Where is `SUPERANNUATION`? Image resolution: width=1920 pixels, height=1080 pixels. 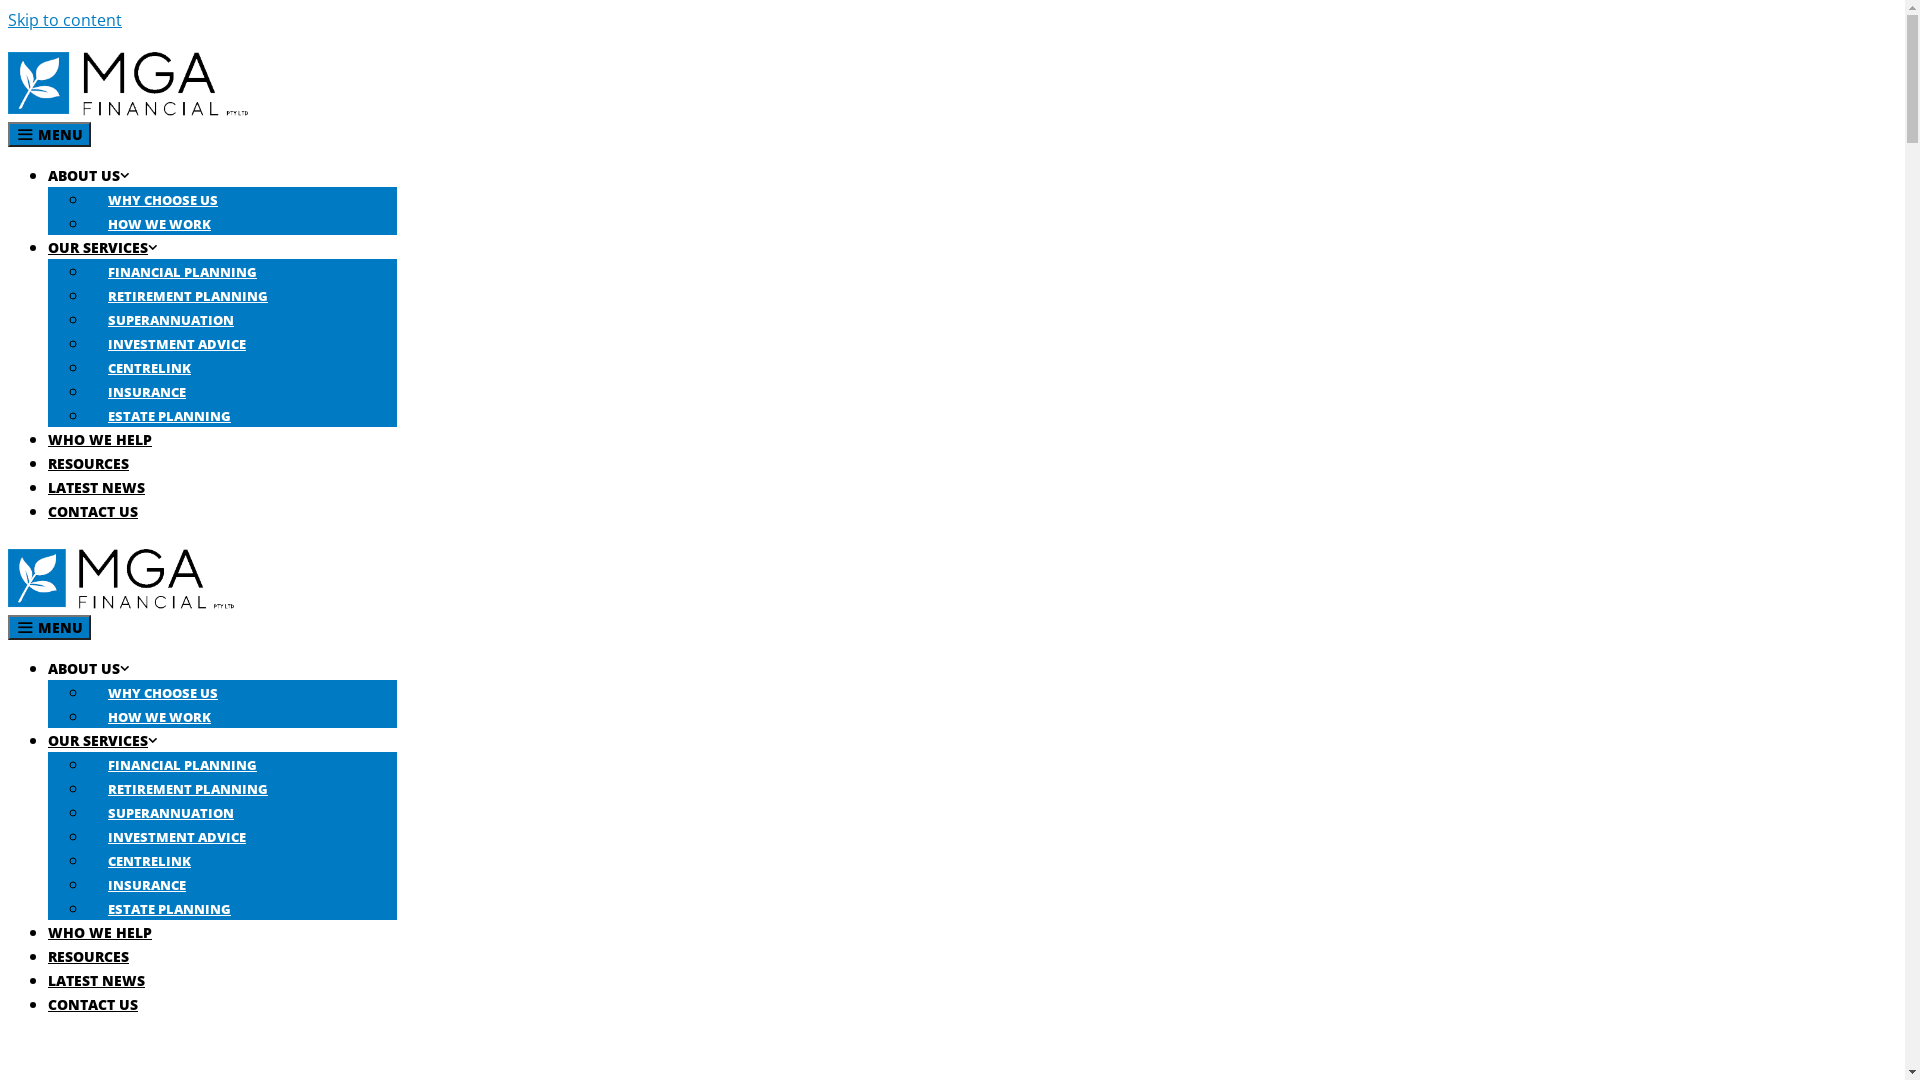 SUPERANNUATION is located at coordinates (171, 813).